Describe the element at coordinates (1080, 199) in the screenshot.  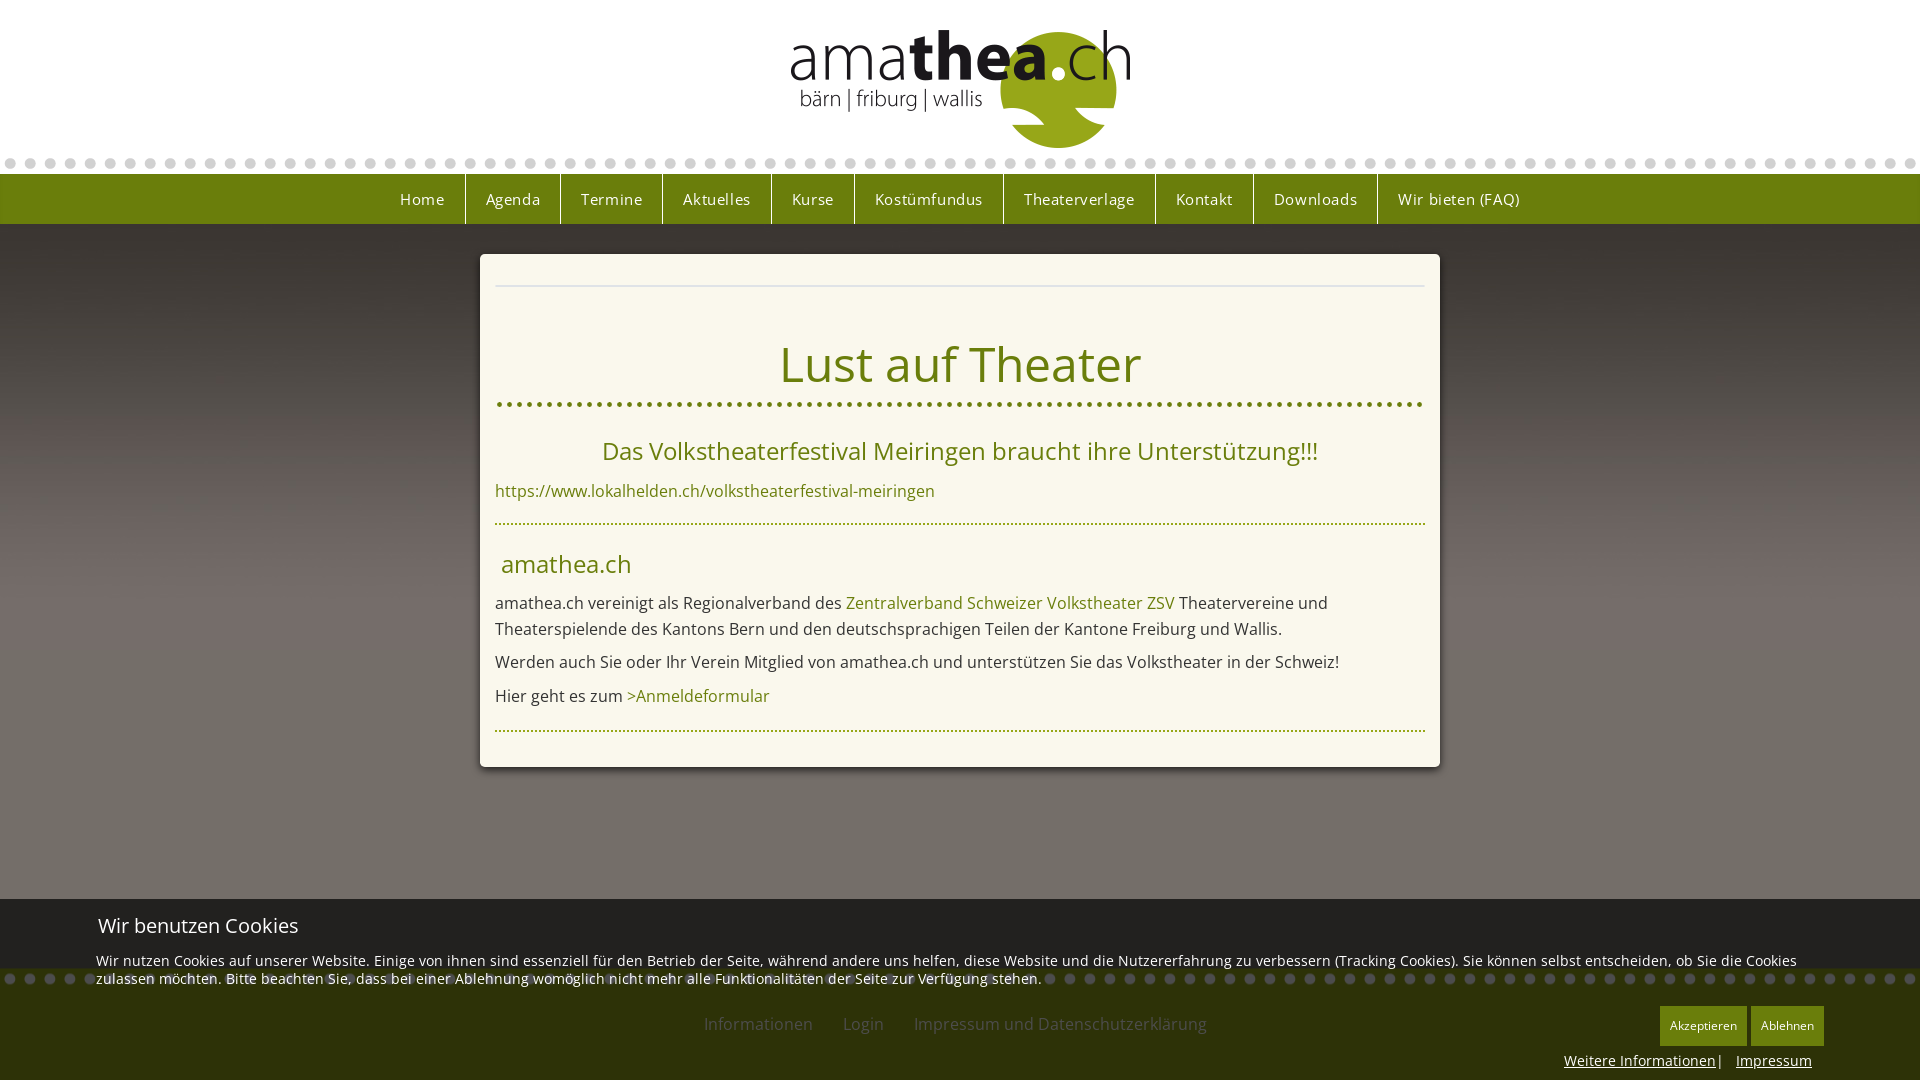
I see `Theaterverlage` at that location.